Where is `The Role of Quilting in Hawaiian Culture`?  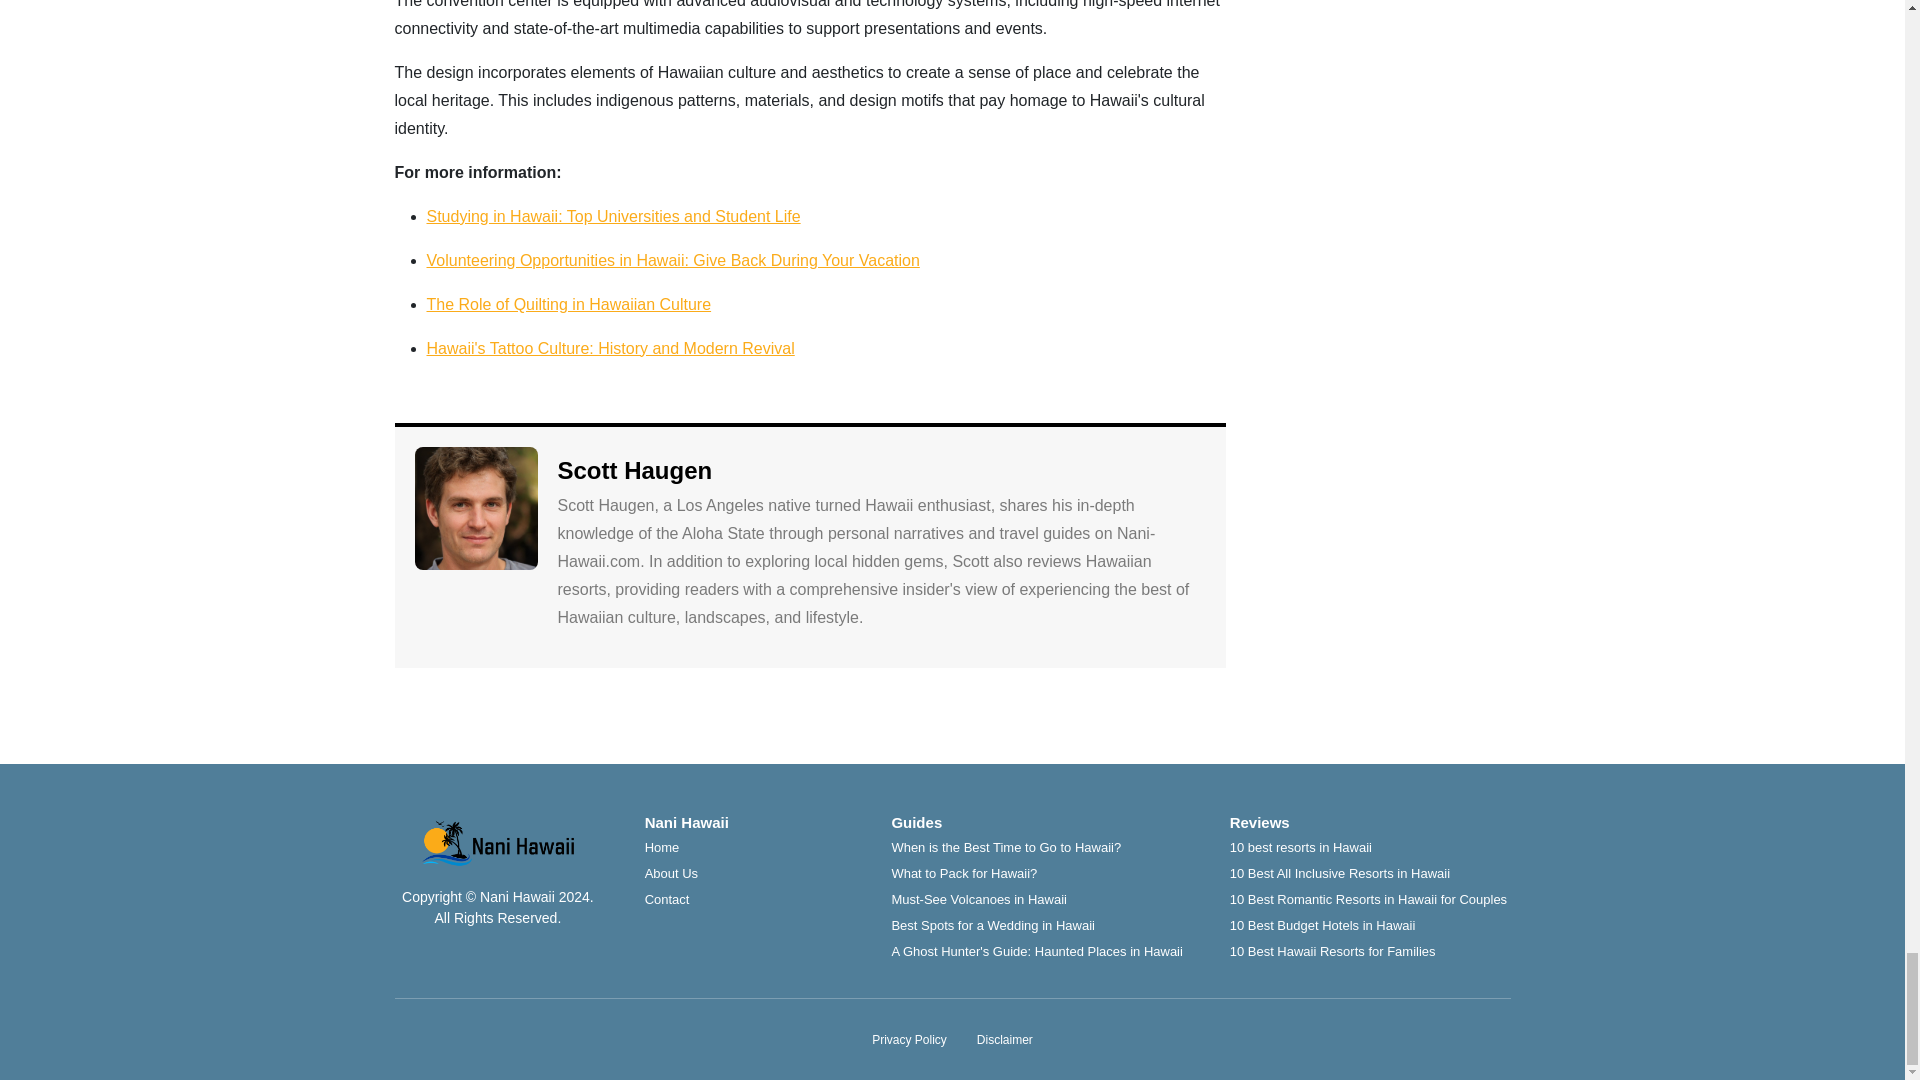
The Role of Quilting in Hawaiian Culture is located at coordinates (568, 304).